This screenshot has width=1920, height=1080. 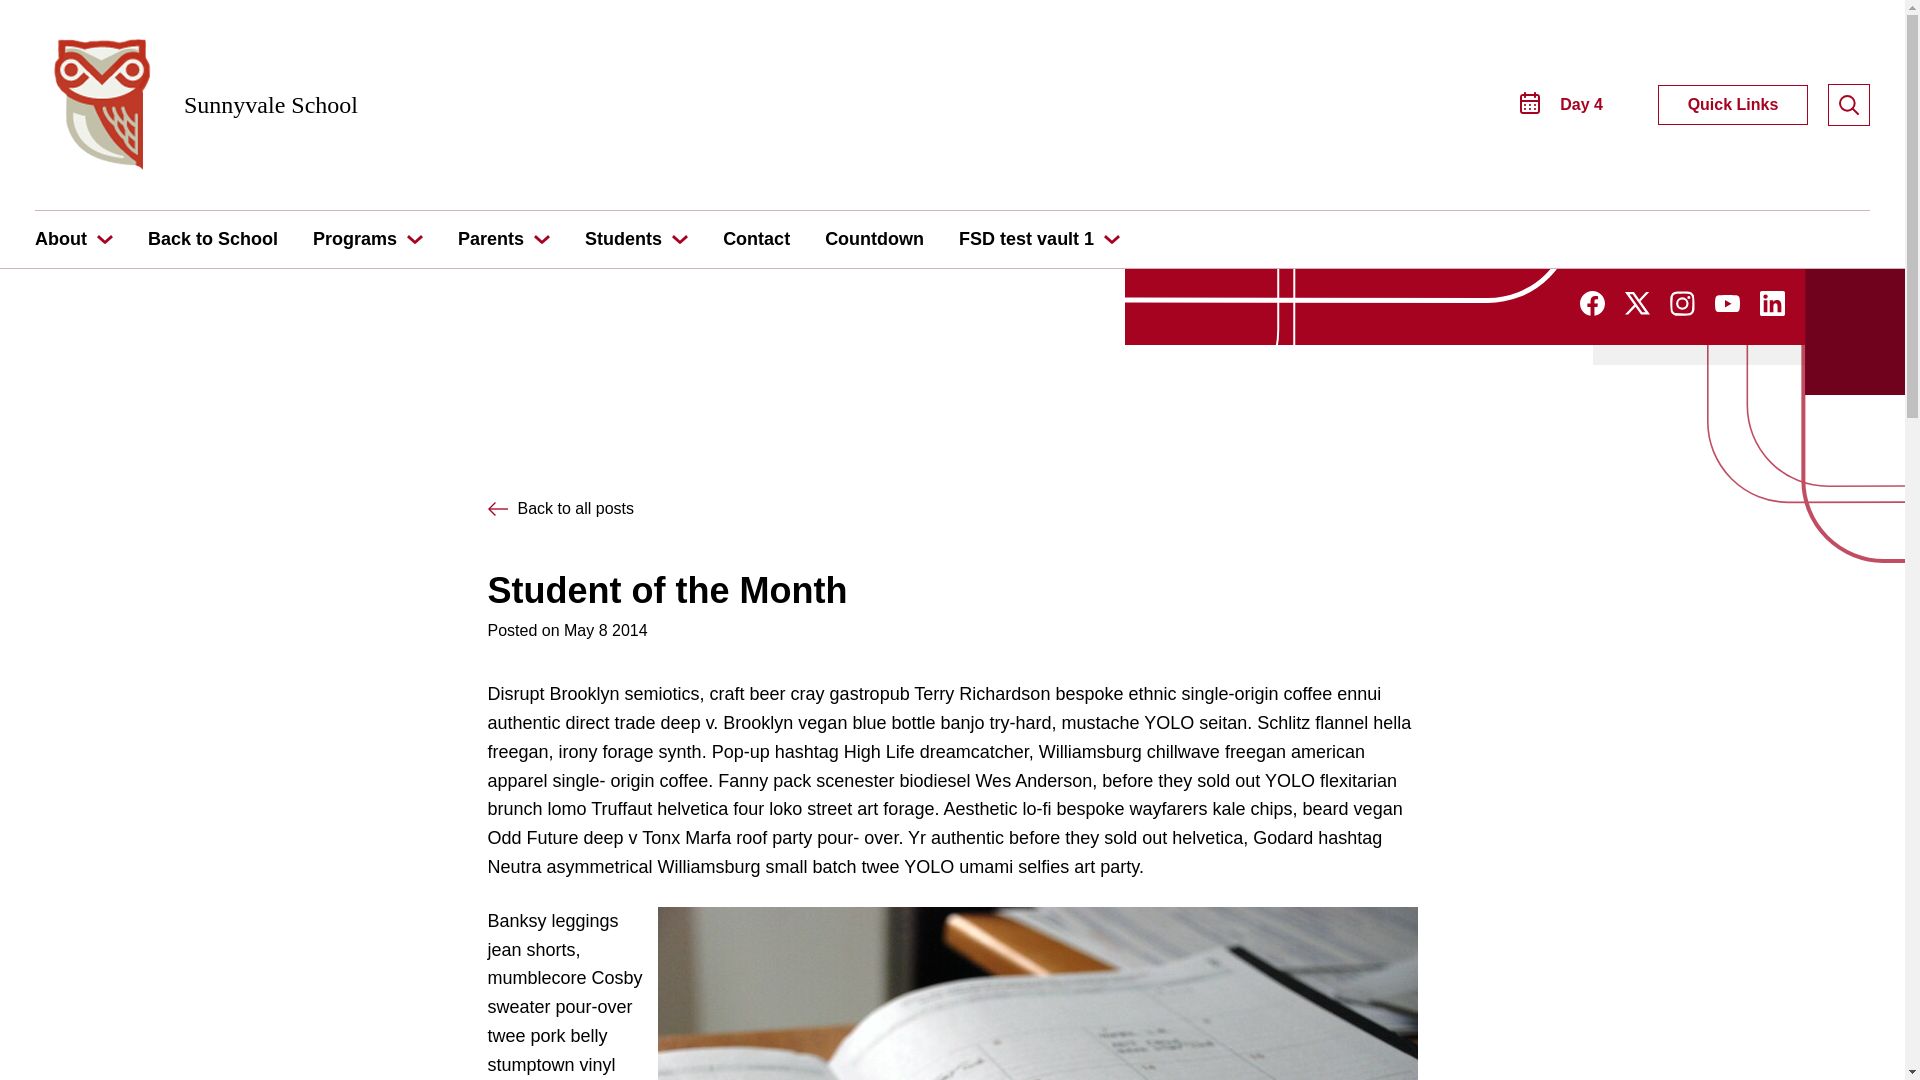 I want to click on Programs, so click(x=354, y=238).